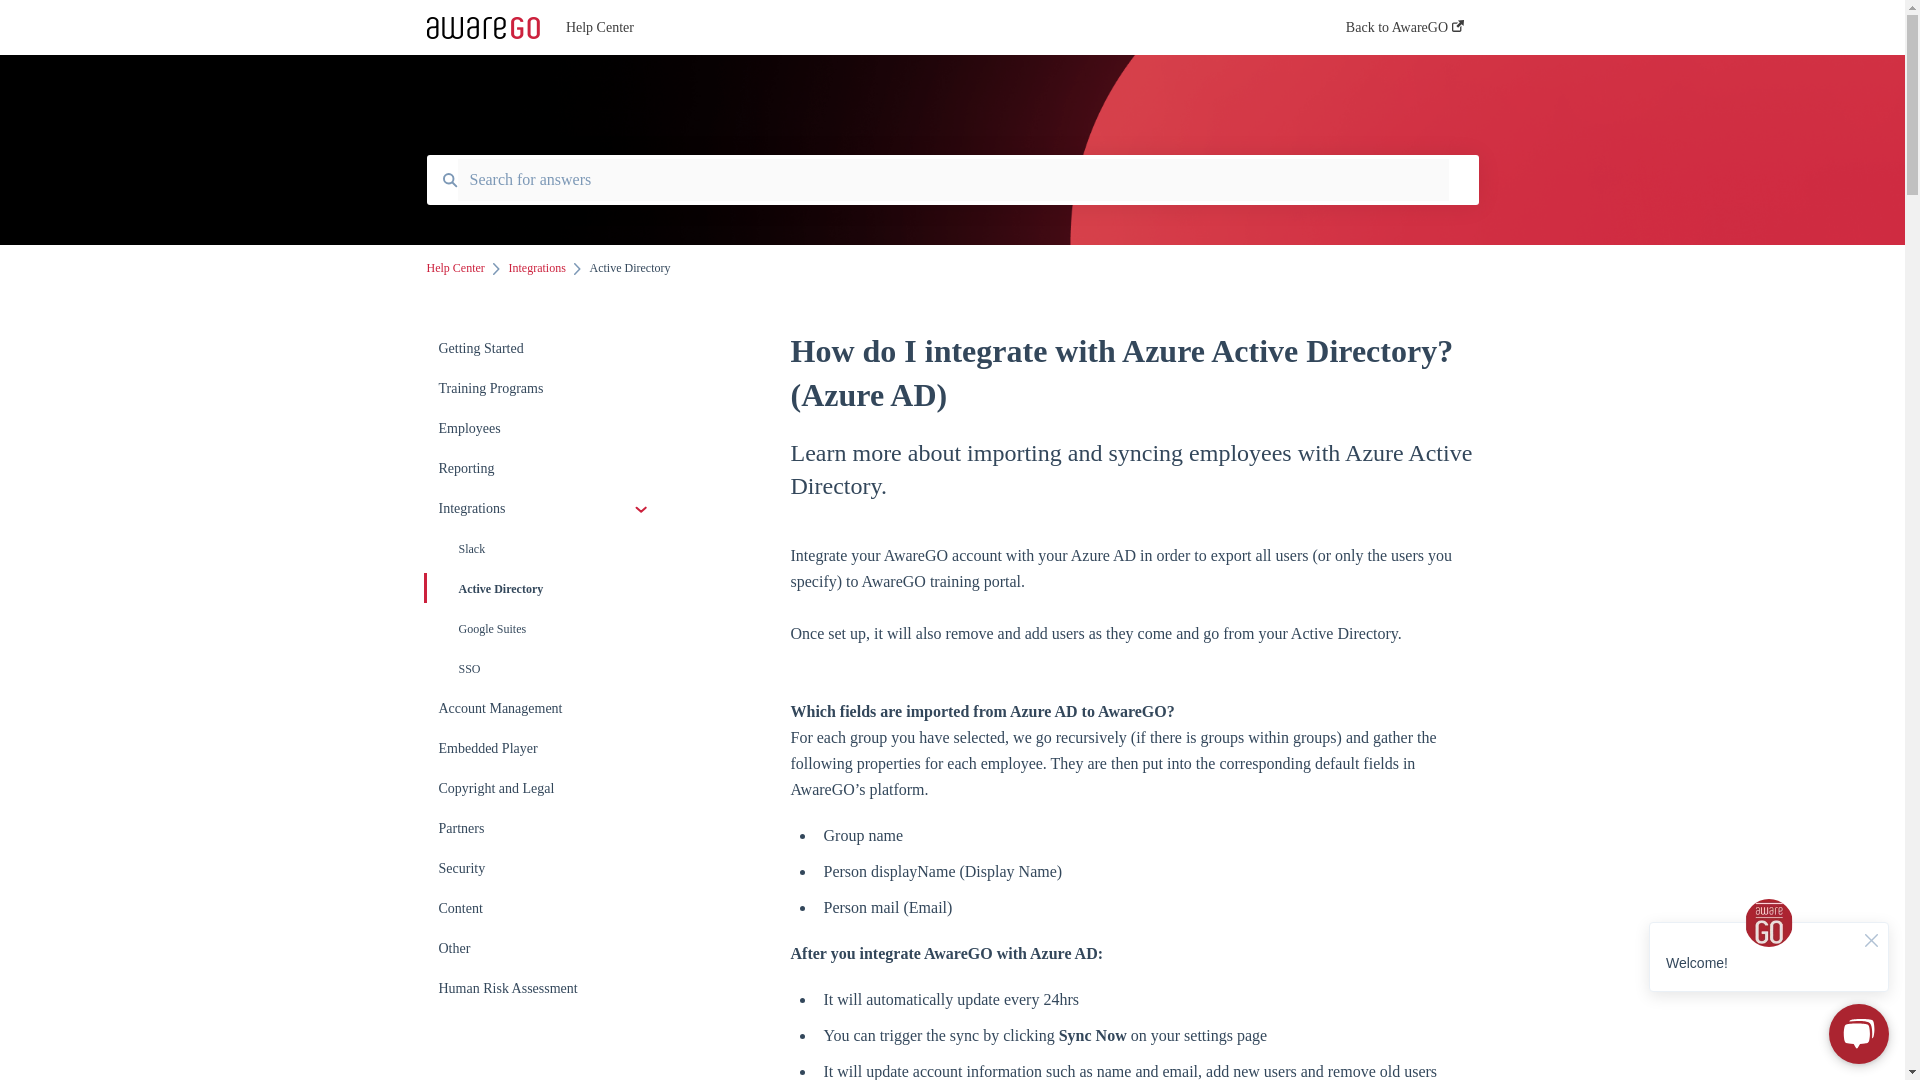 This screenshot has height=1080, width=1920. Describe the element at coordinates (546, 629) in the screenshot. I see `Google Suites` at that location.